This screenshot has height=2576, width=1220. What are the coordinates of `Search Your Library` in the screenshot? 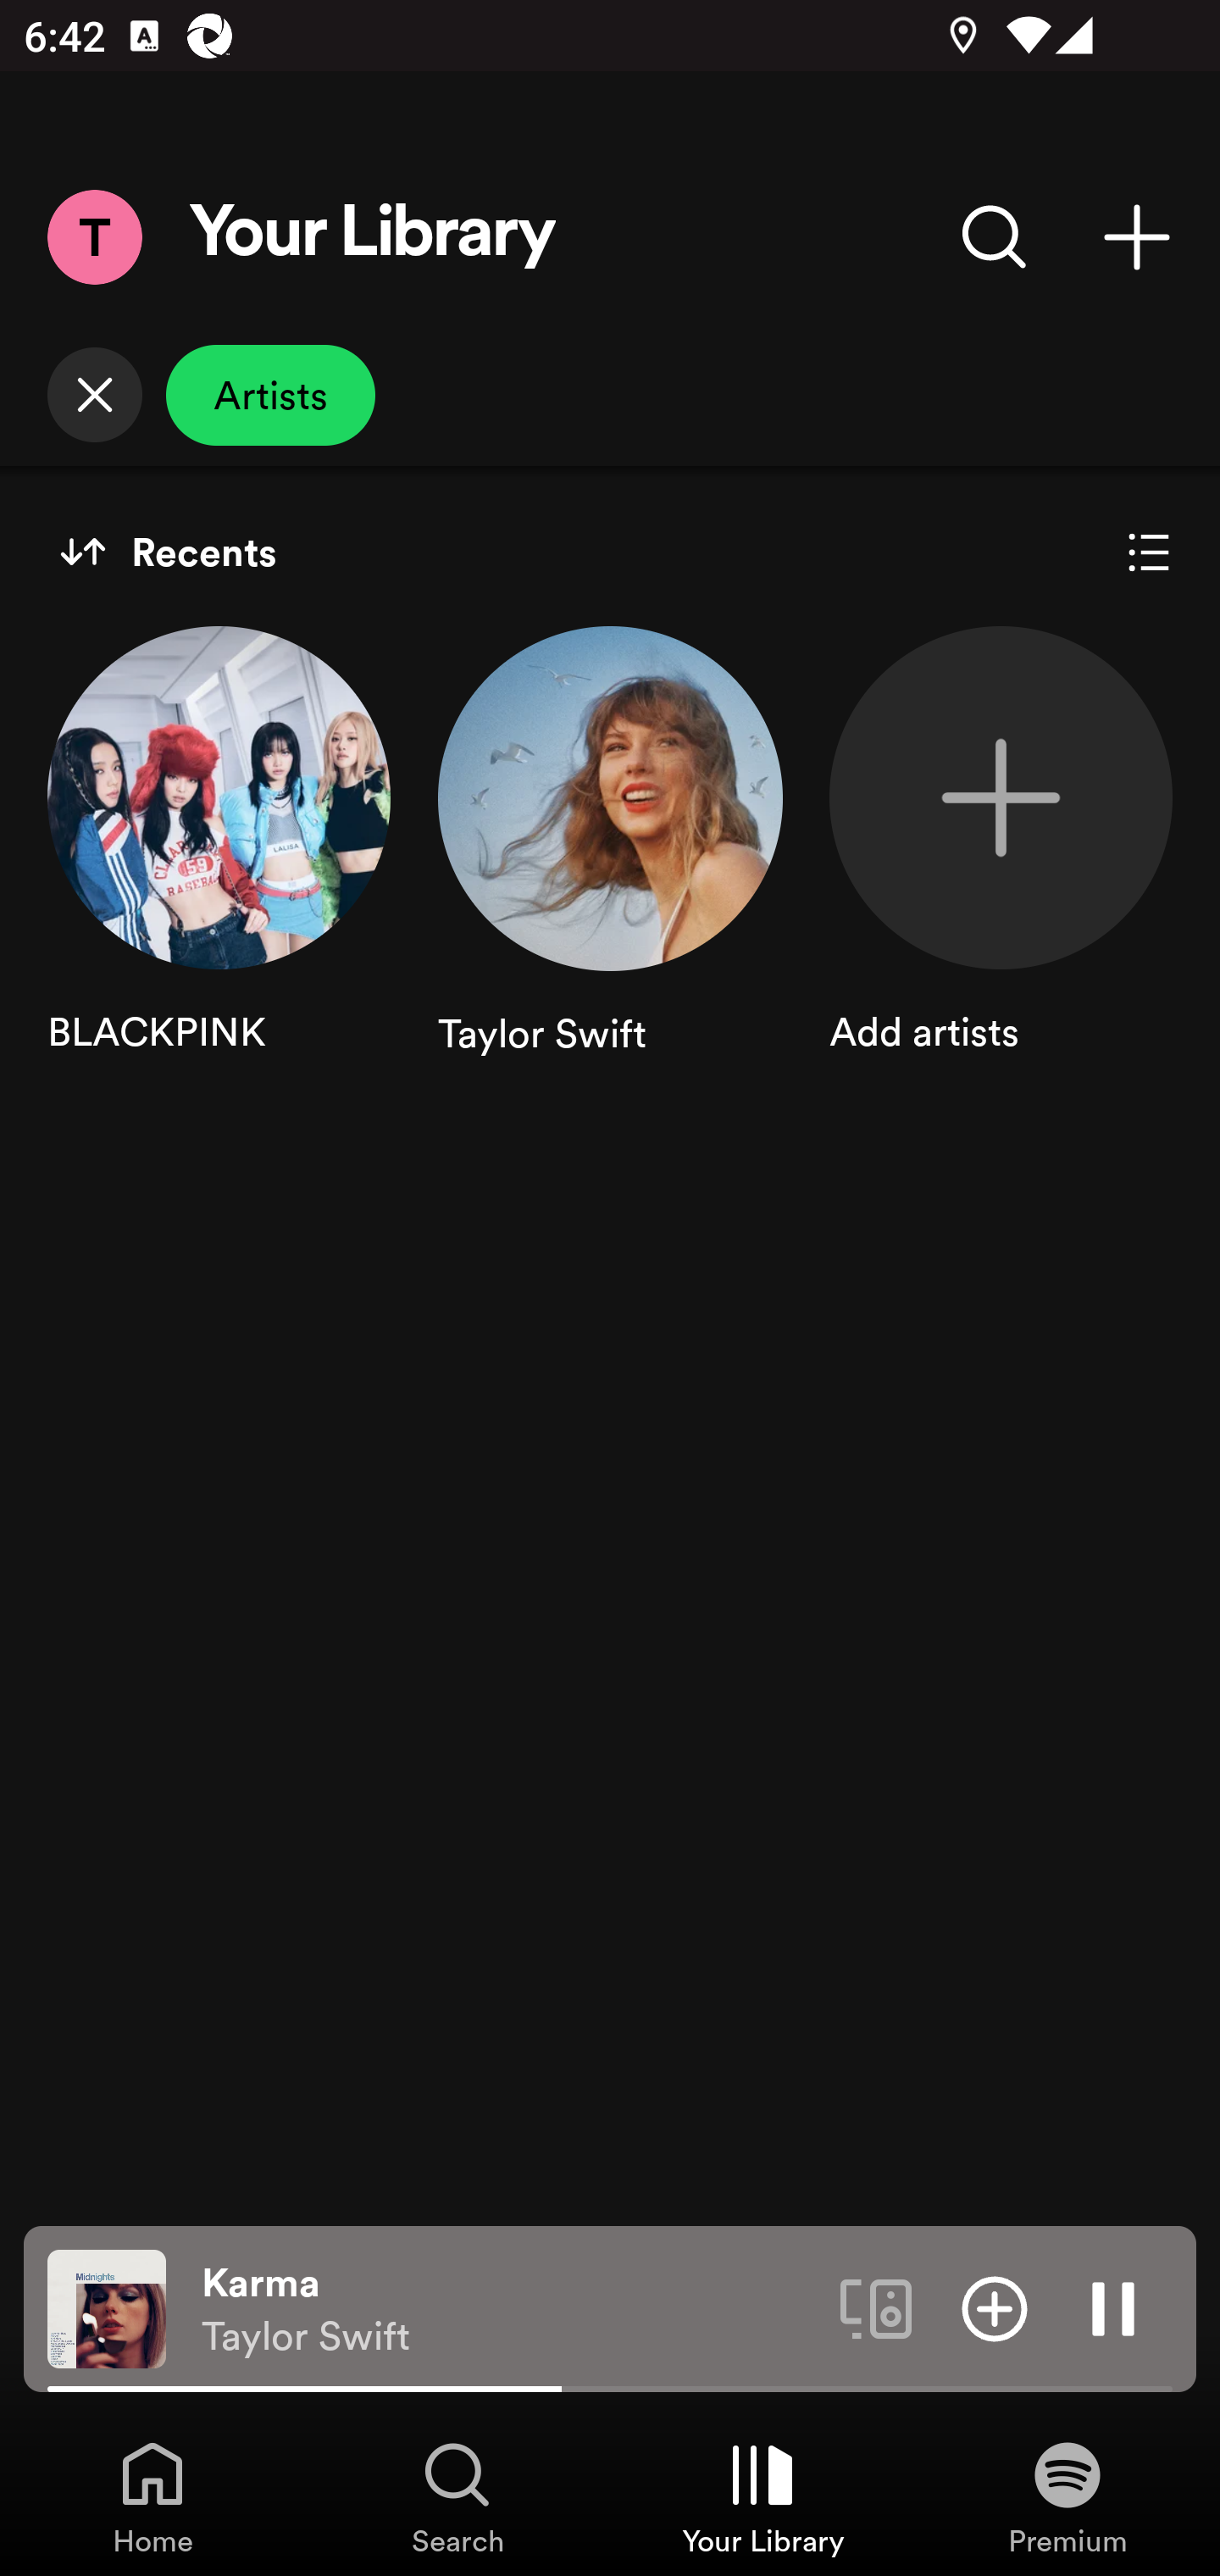 It's located at (995, 236).